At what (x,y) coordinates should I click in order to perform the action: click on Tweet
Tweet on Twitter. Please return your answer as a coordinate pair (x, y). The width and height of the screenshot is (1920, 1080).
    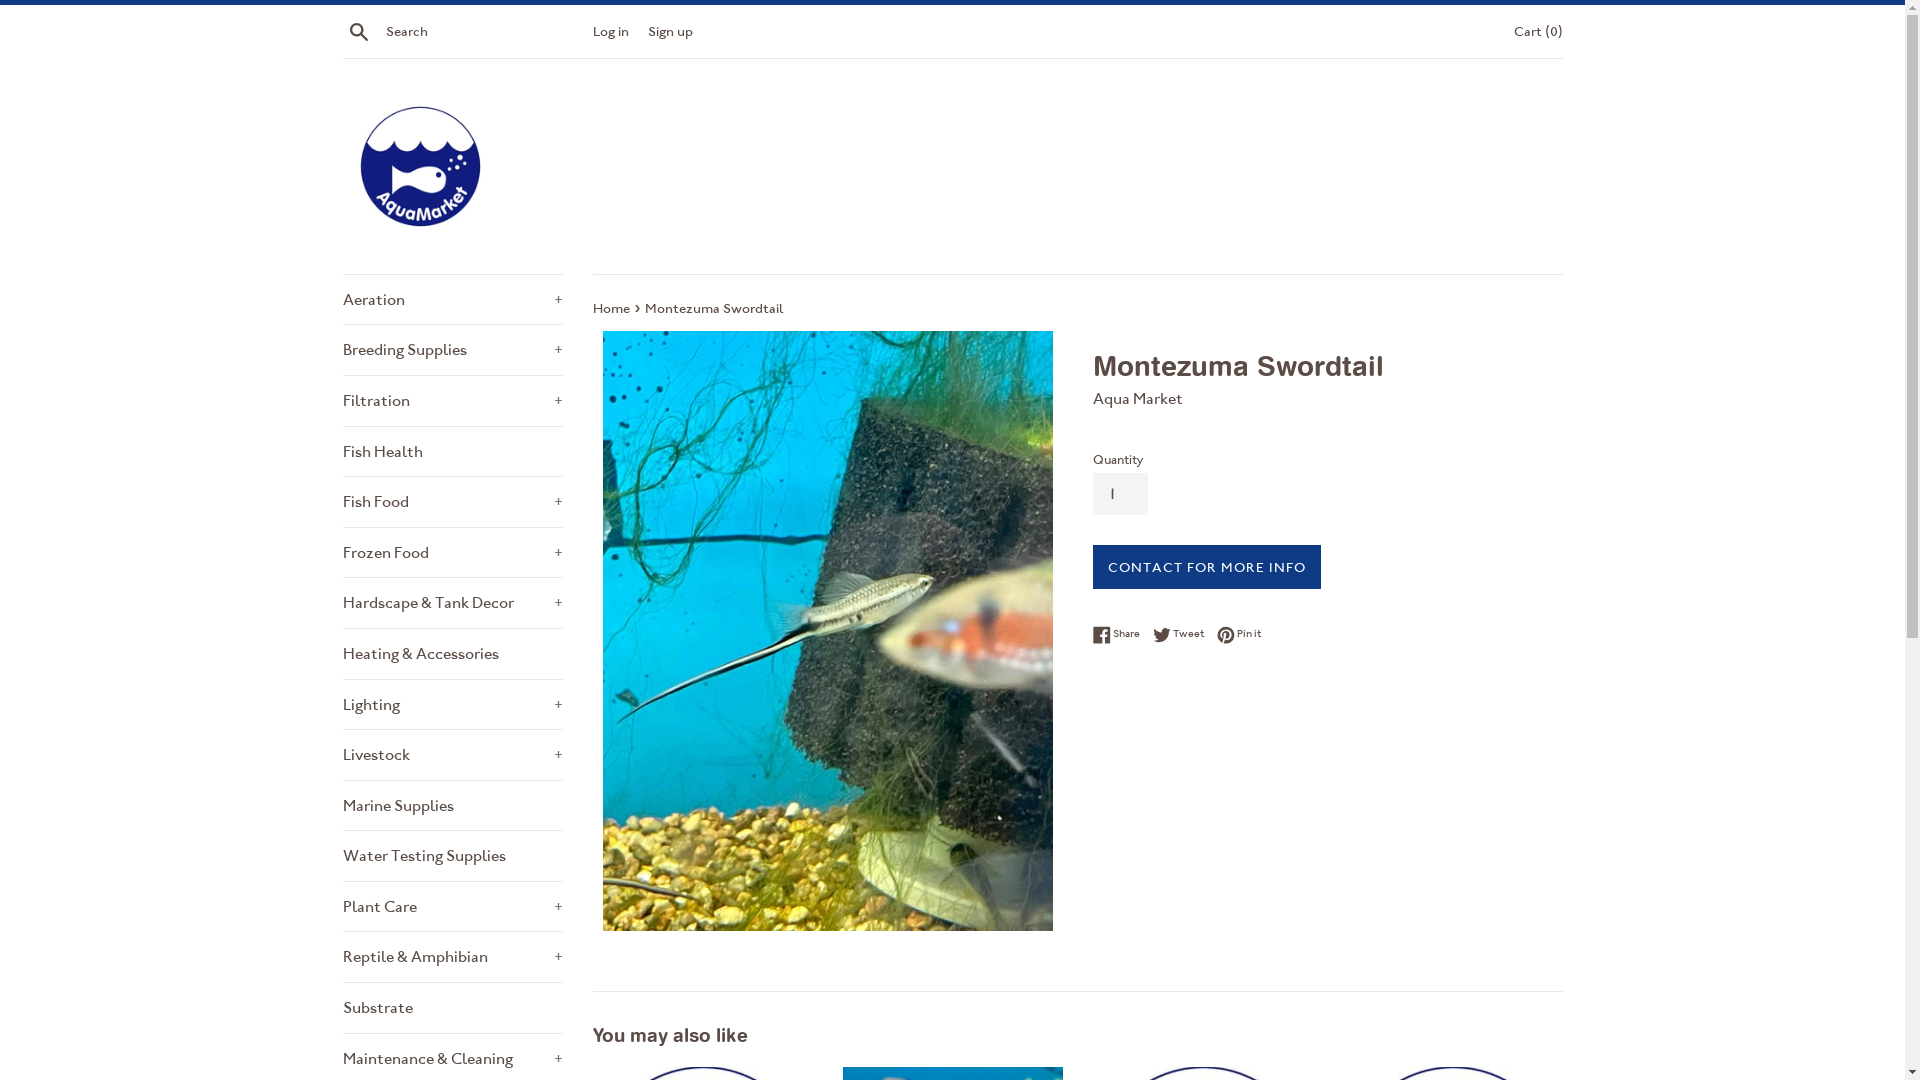
    Looking at the image, I should click on (1182, 634).